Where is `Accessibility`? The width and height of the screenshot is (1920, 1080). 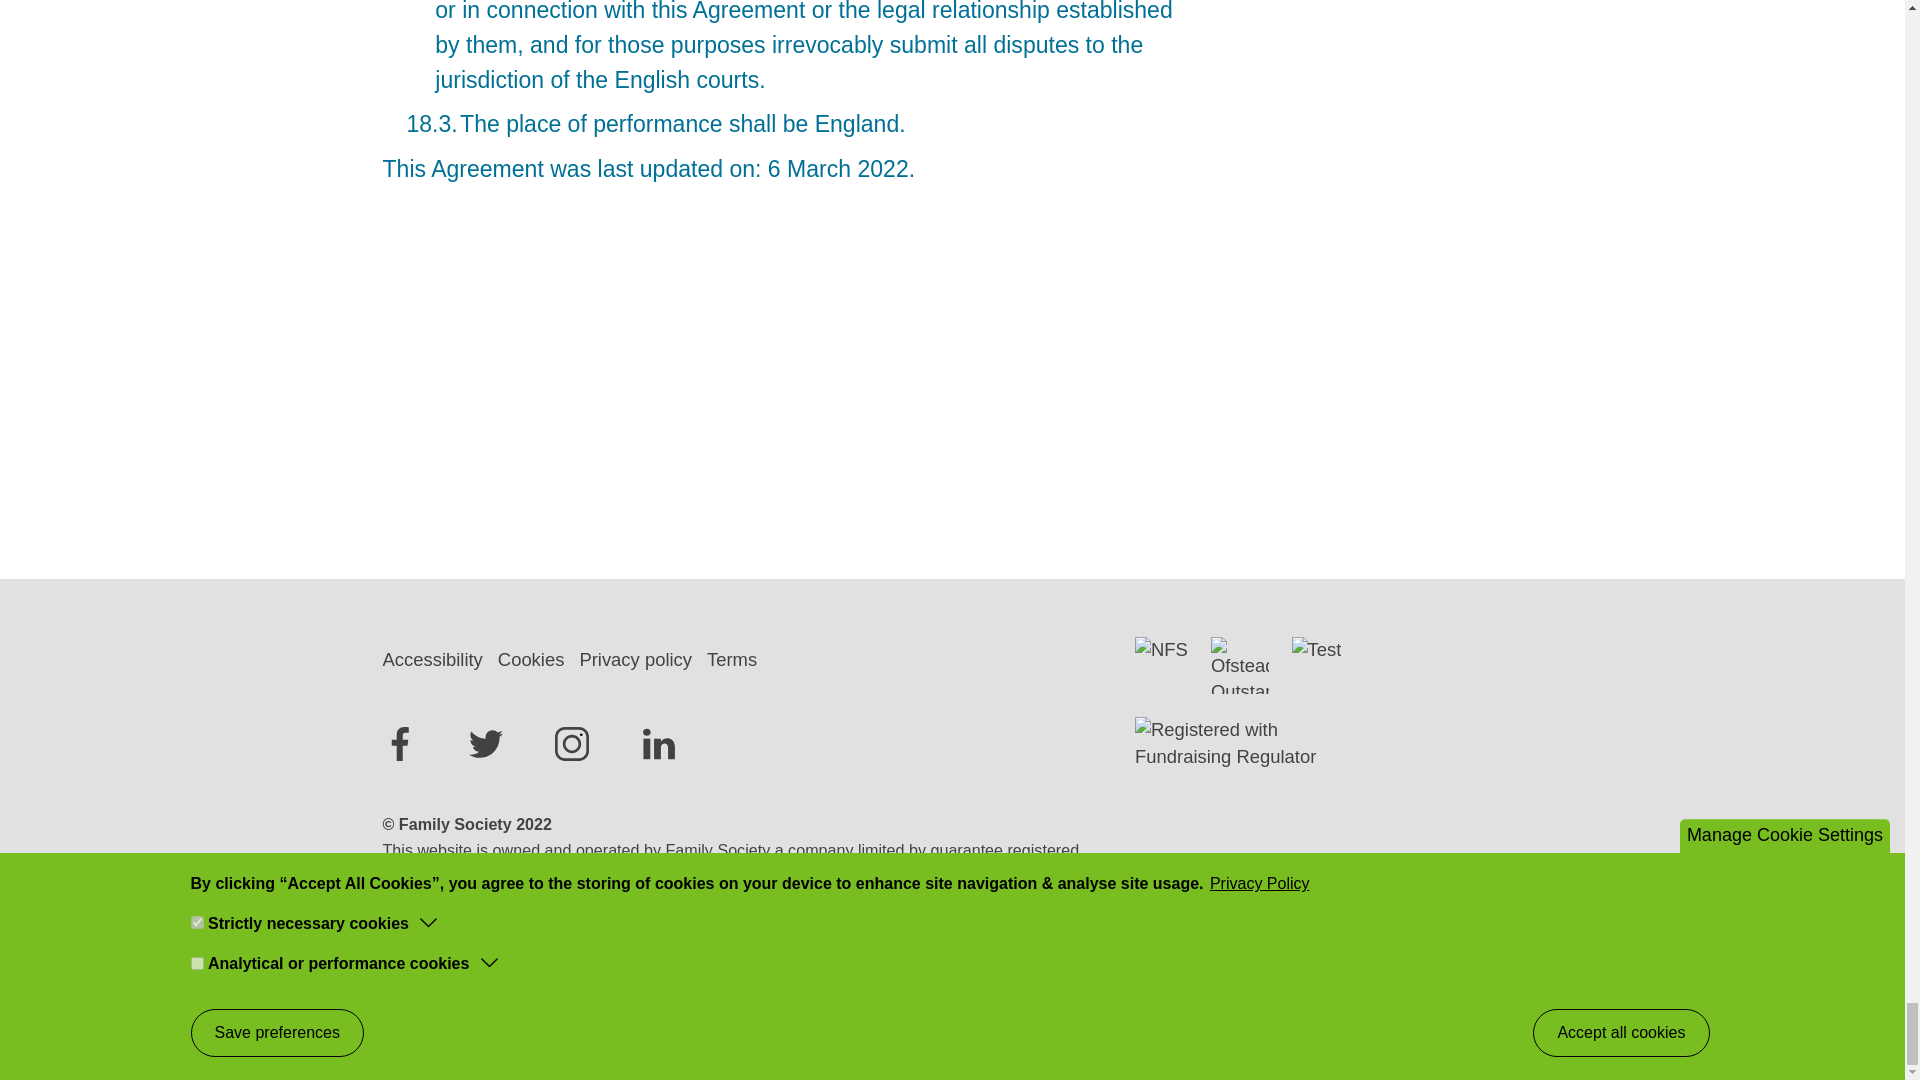 Accessibility is located at coordinates (440, 660).